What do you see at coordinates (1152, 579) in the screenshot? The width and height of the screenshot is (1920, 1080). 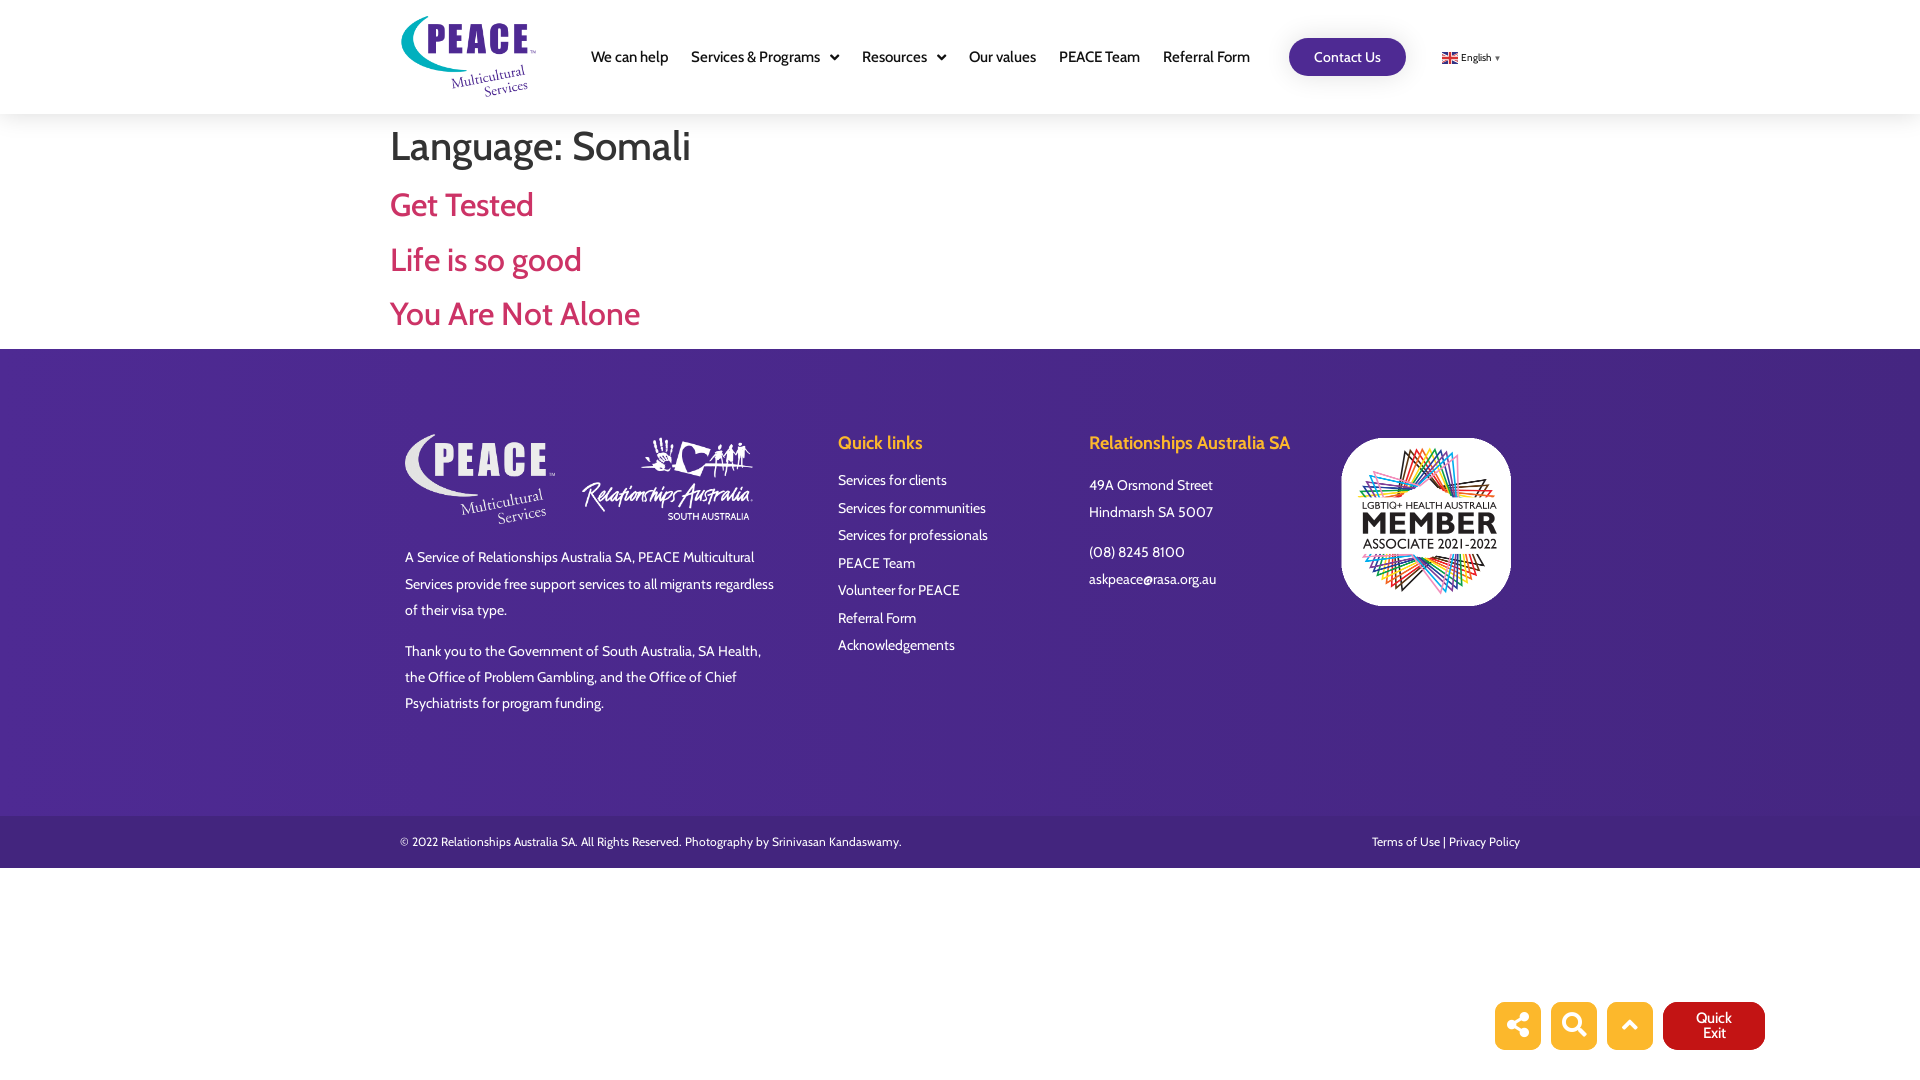 I see `askpeace@rasa.org.au` at bounding box center [1152, 579].